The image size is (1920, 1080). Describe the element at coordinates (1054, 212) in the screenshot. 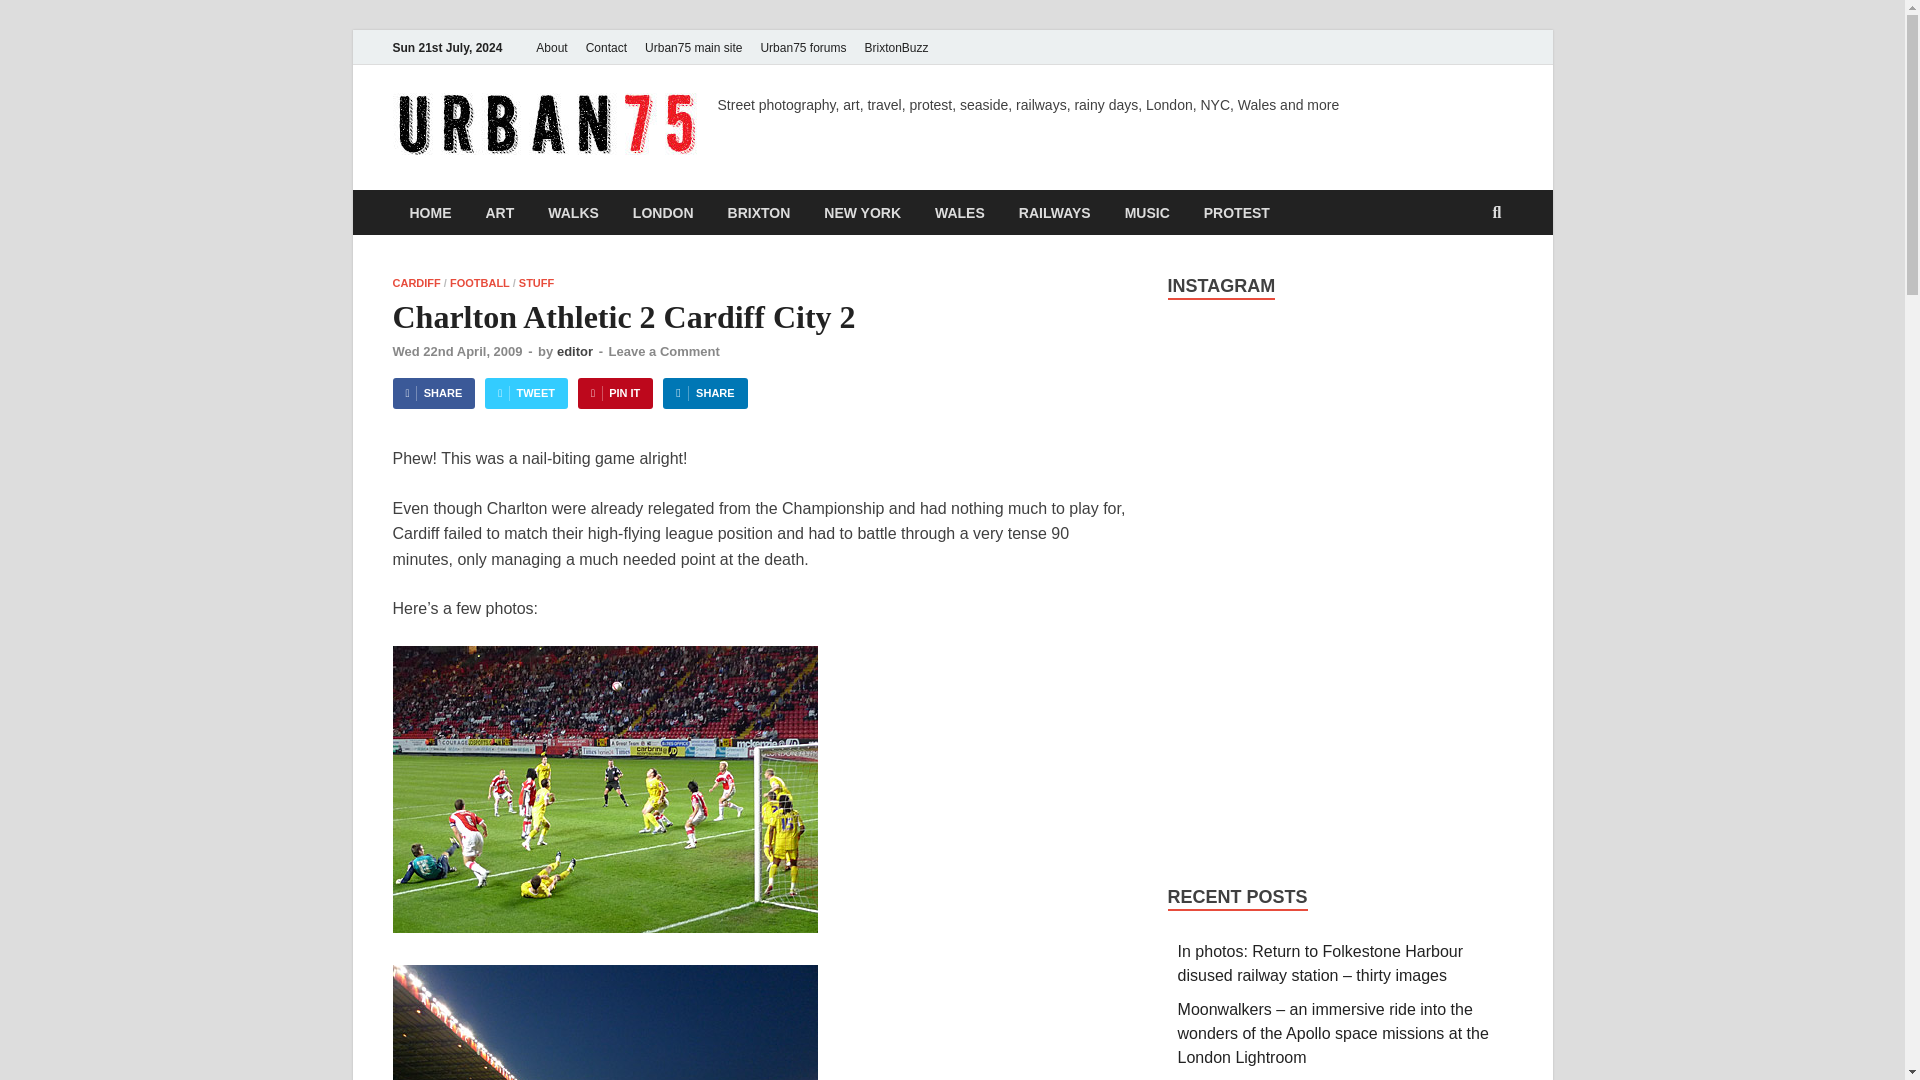

I see `RAILWAYS` at that location.